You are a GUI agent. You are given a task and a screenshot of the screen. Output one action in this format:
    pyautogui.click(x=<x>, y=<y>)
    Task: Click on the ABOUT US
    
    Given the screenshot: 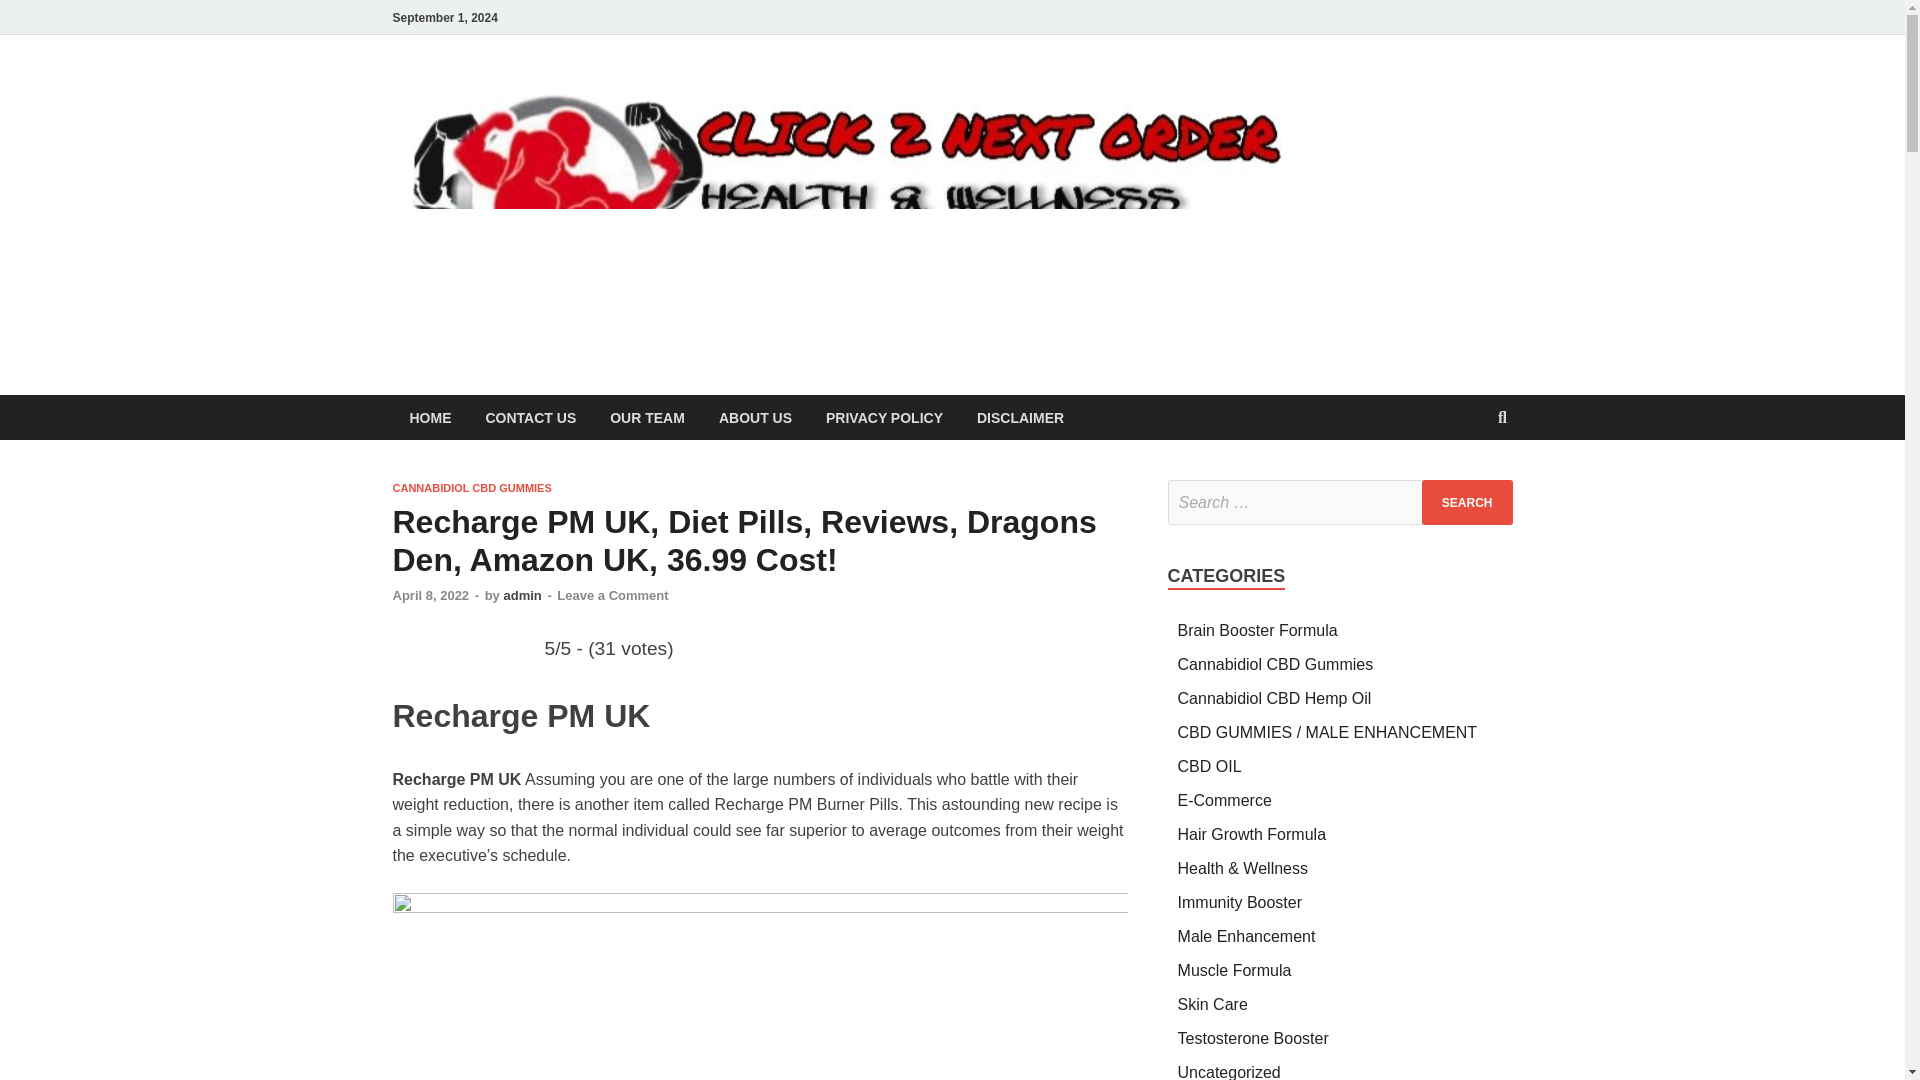 What is the action you would take?
    pyautogui.click(x=755, y=417)
    